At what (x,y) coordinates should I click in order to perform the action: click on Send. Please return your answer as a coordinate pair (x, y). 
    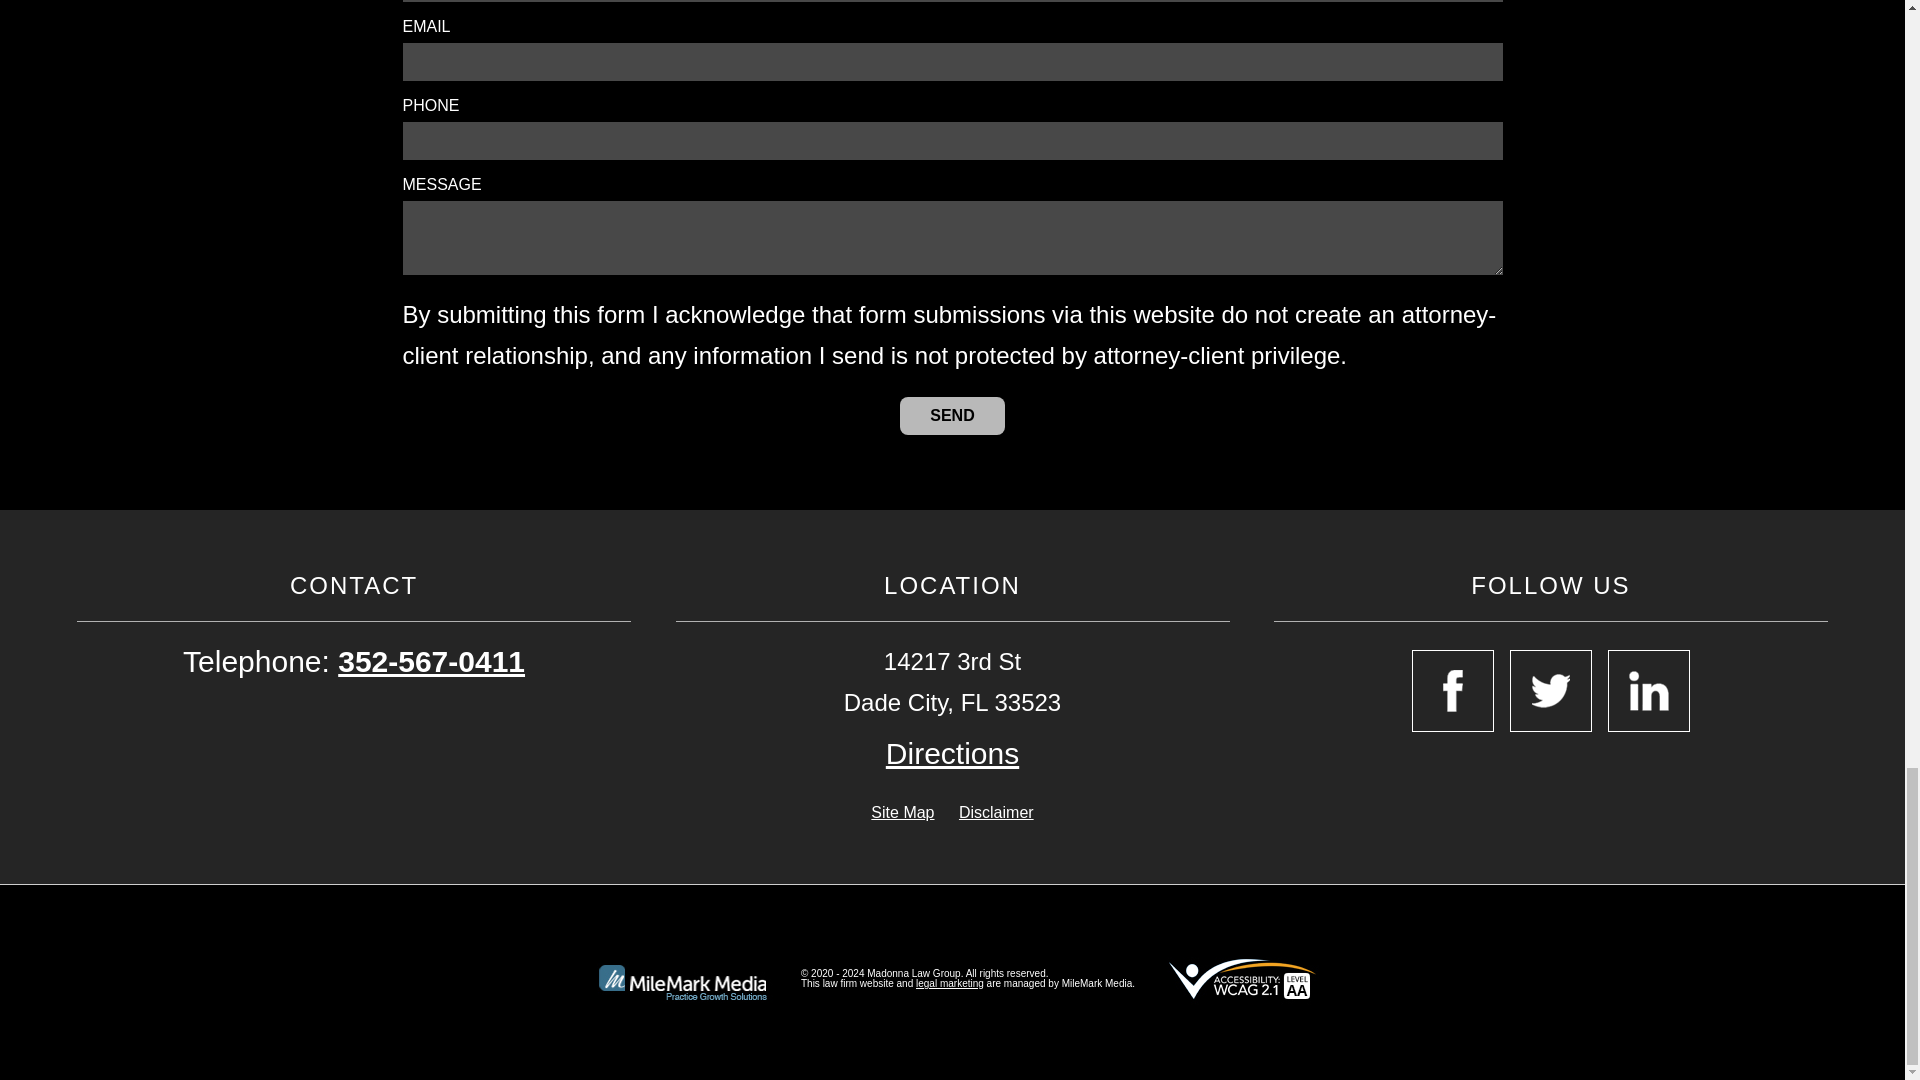
    Looking at the image, I should click on (952, 416).